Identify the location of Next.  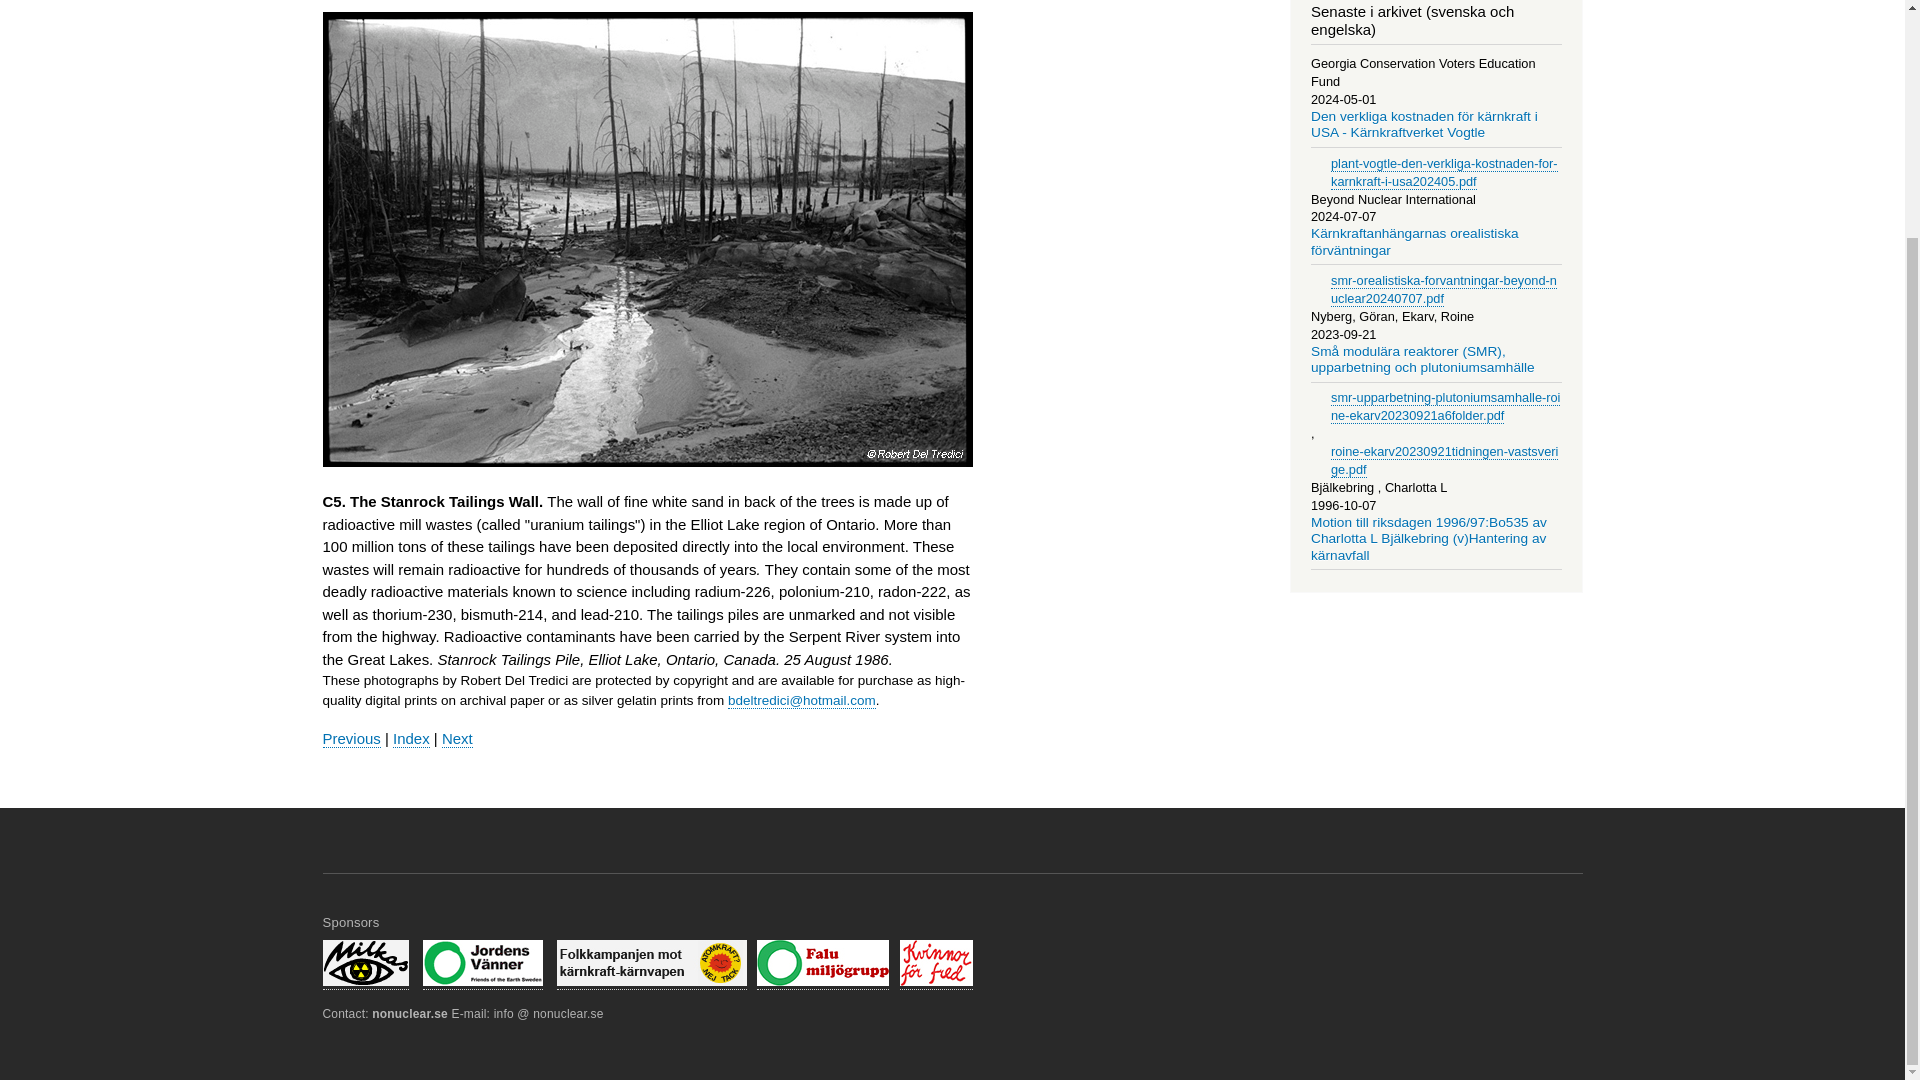
(456, 739).